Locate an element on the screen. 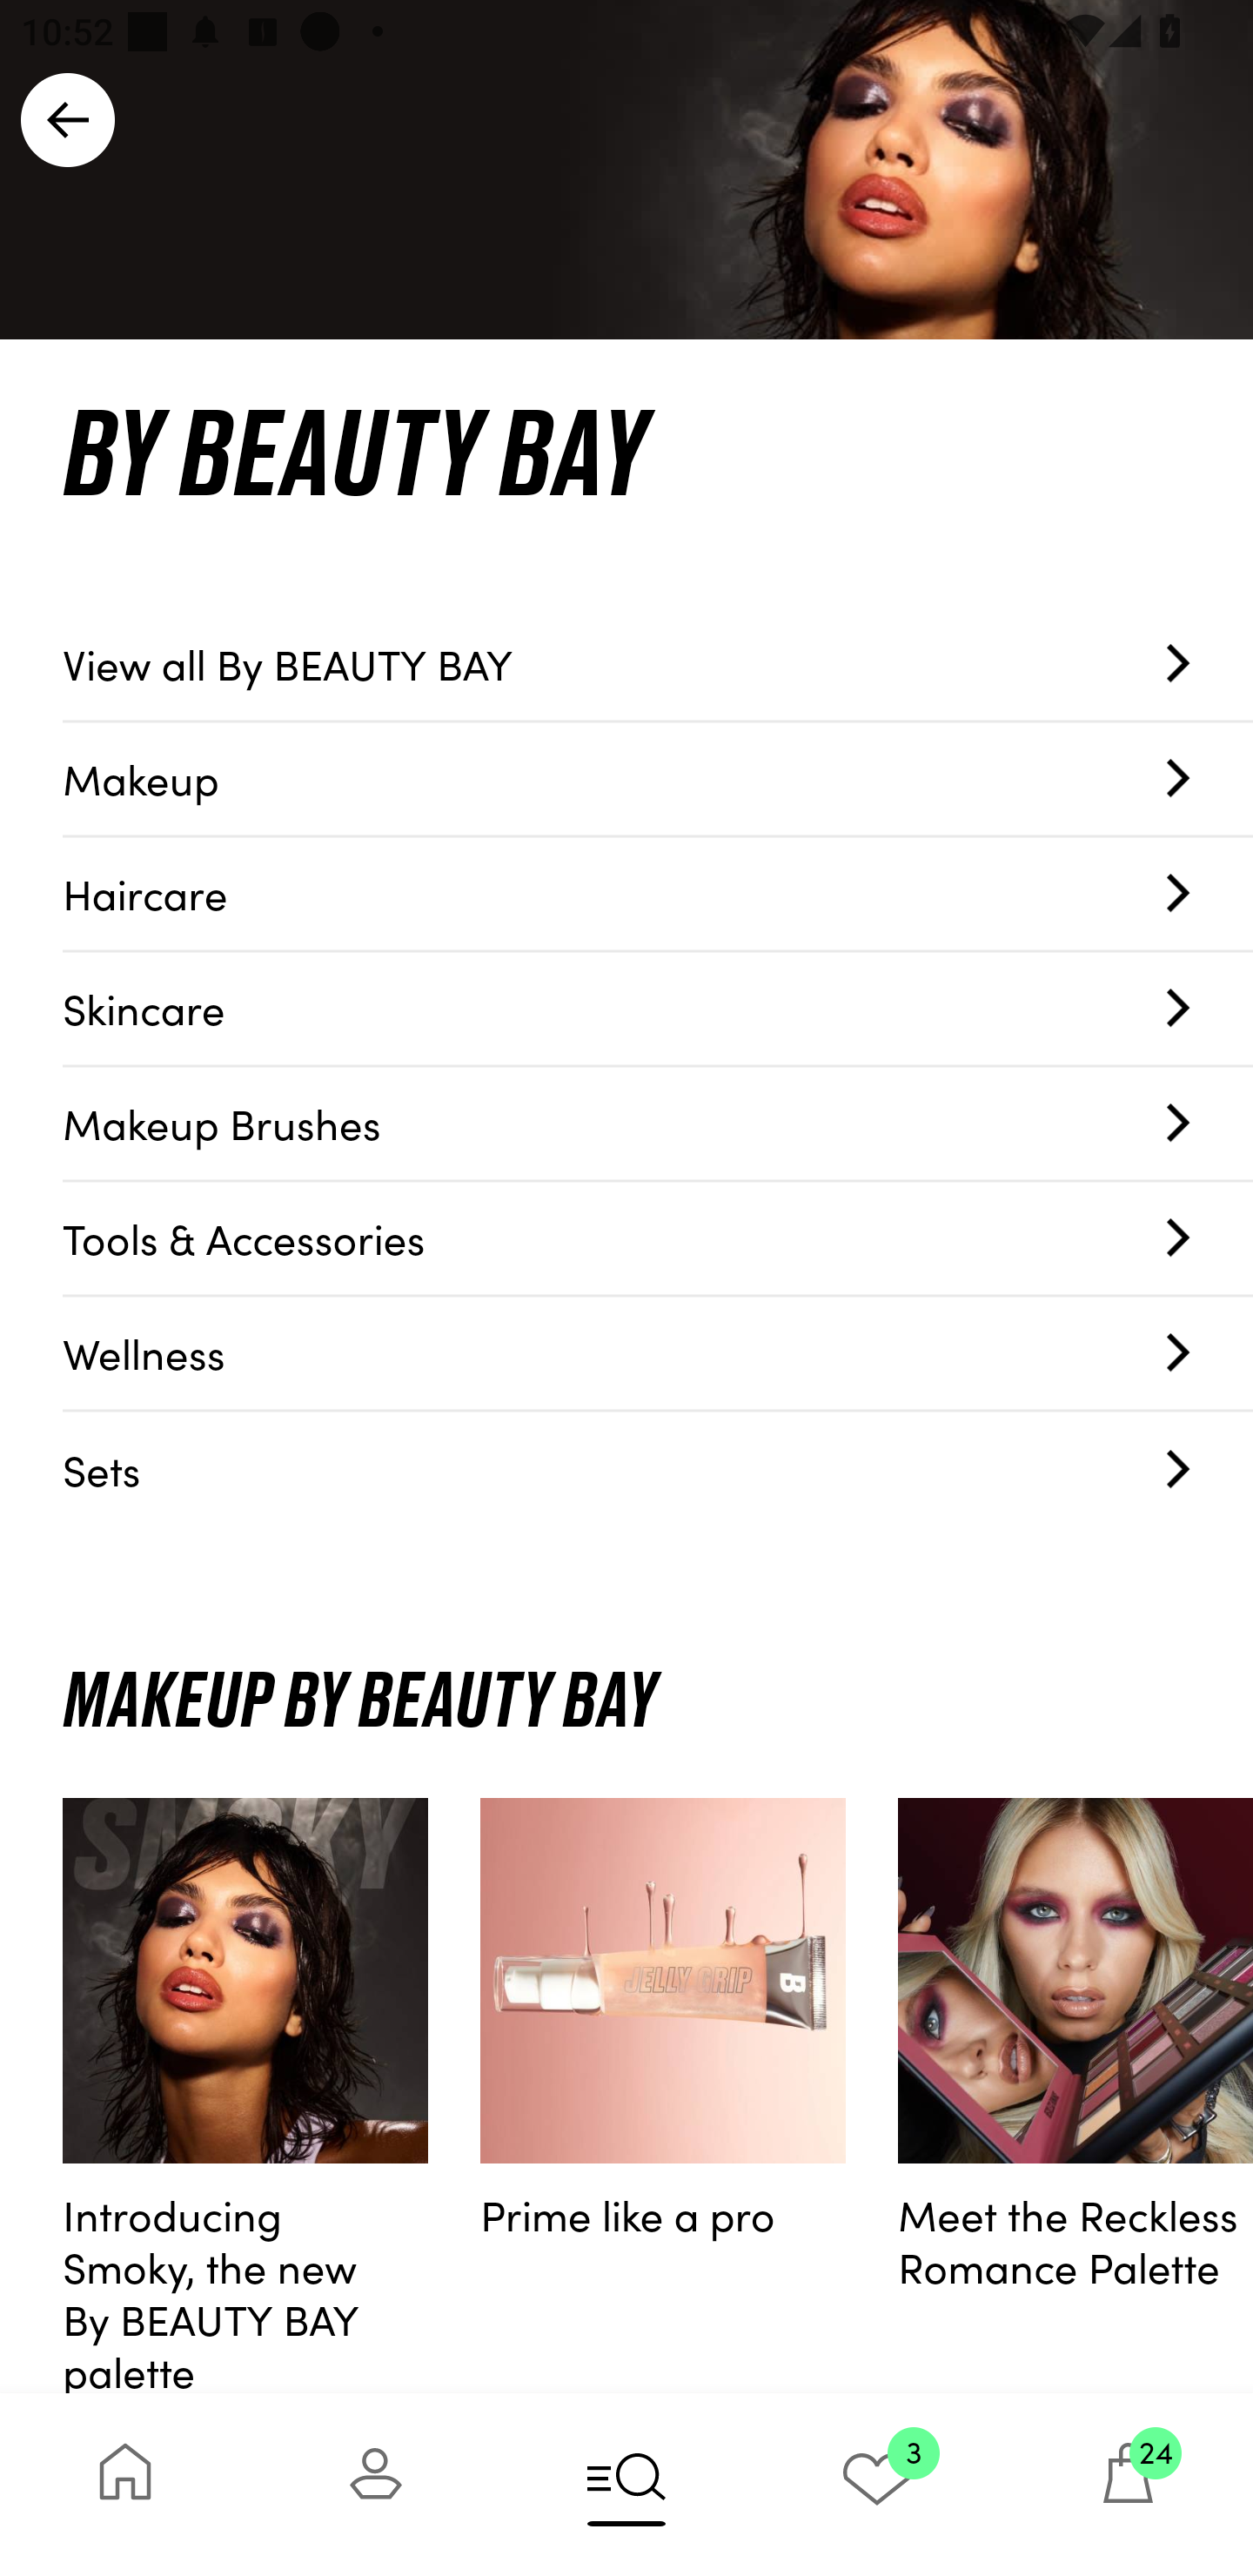 This screenshot has width=1253, height=2576. Wellness is located at coordinates (658, 1353).